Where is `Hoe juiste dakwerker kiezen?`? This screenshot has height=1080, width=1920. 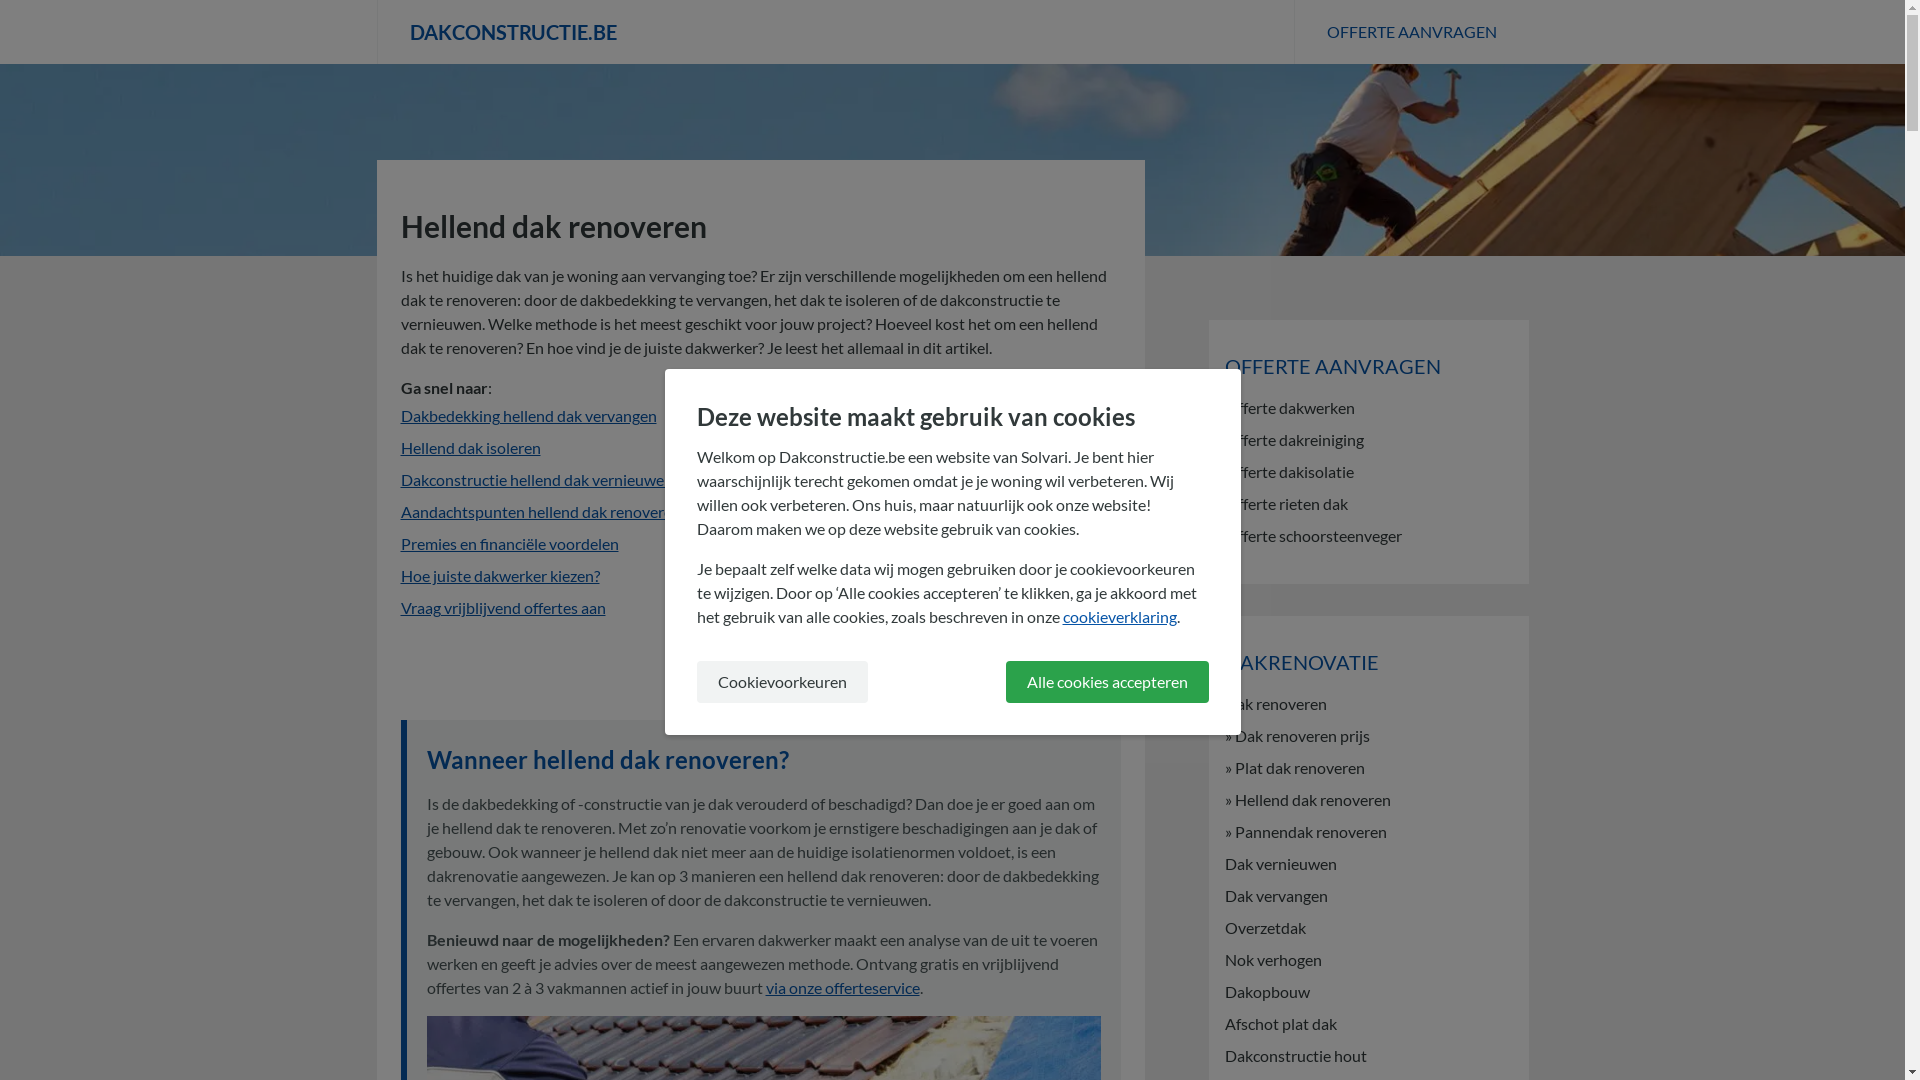 Hoe juiste dakwerker kiezen? is located at coordinates (500, 576).